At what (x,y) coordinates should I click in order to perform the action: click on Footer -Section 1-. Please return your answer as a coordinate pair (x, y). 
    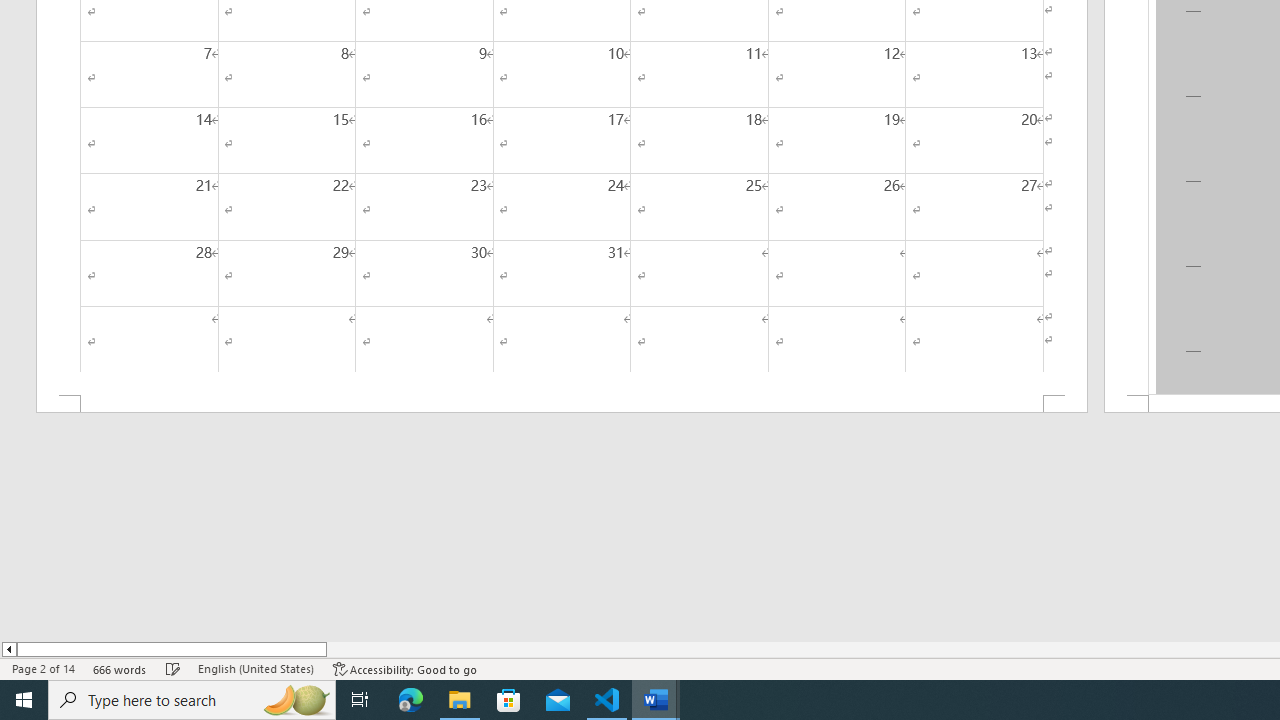
    Looking at the image, I should click on (562, 404).